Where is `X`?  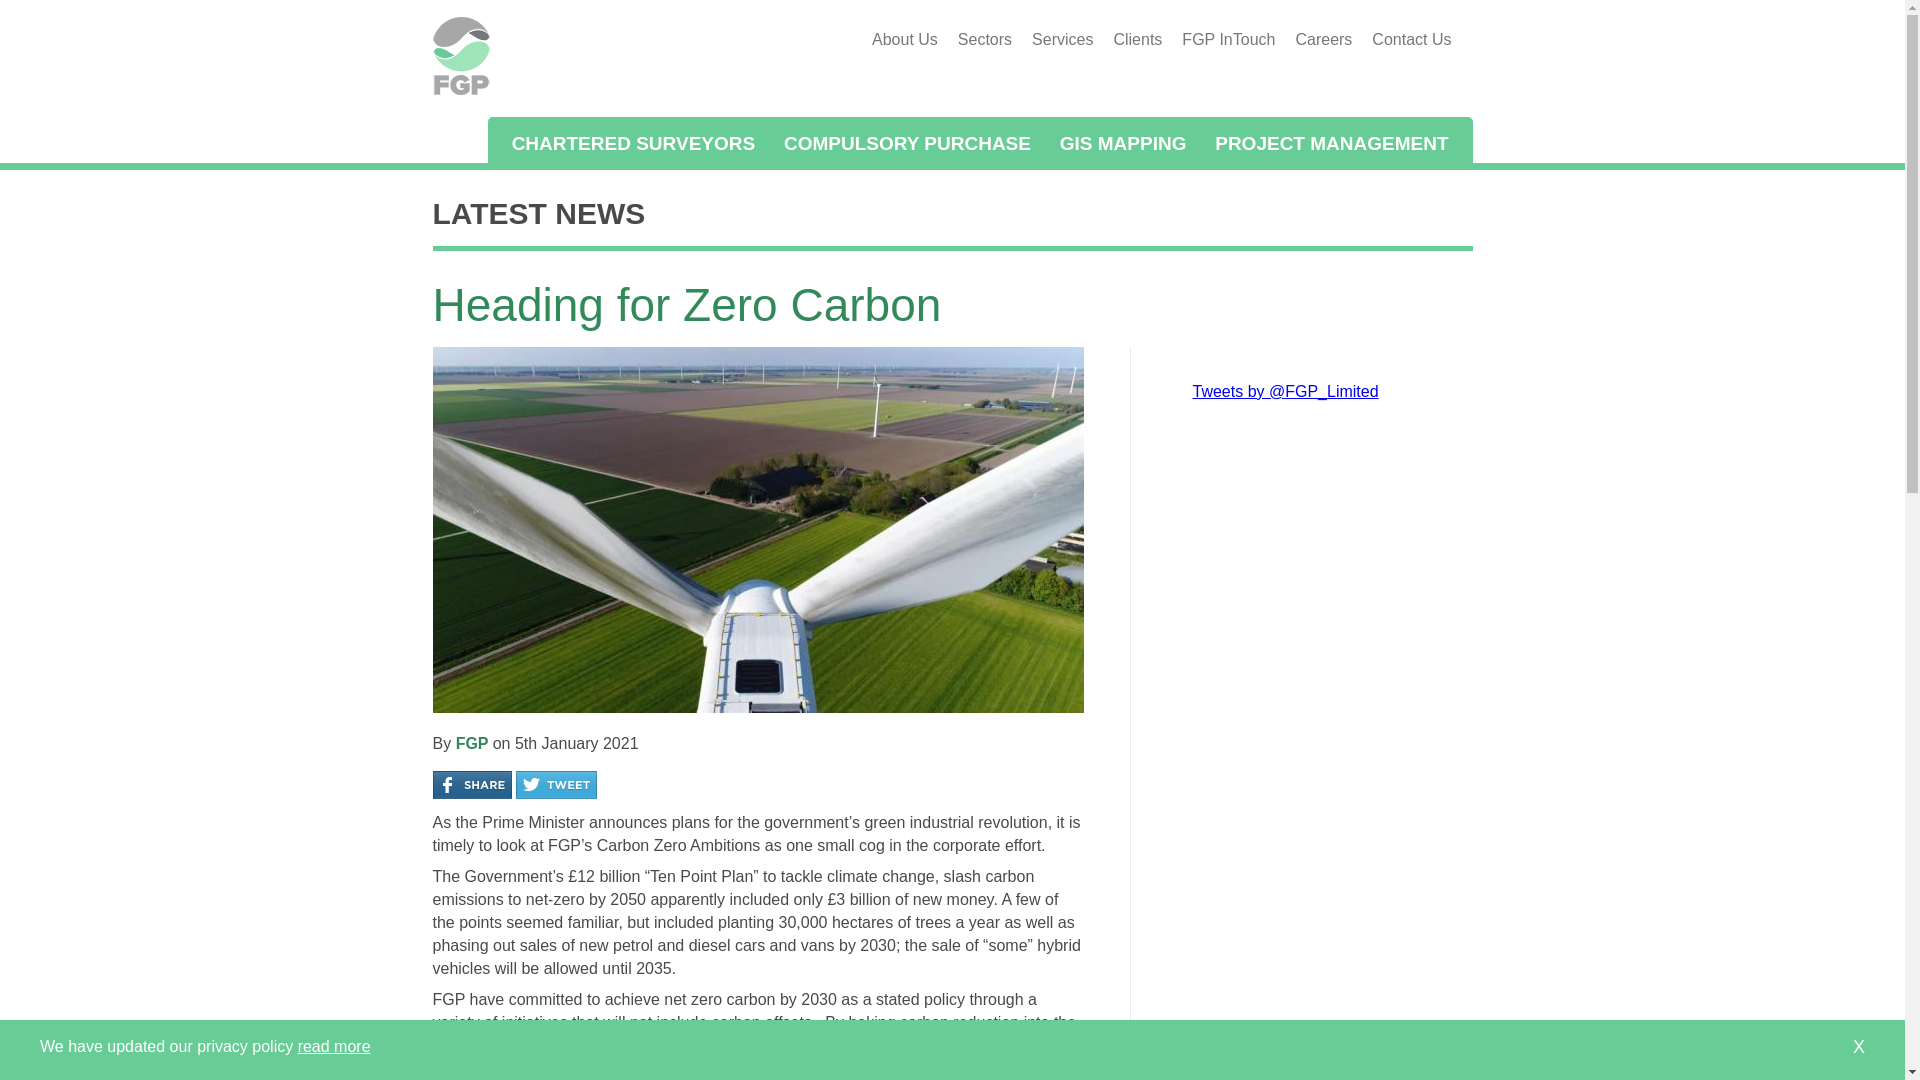
X is located at coordinates (1858, 1047).